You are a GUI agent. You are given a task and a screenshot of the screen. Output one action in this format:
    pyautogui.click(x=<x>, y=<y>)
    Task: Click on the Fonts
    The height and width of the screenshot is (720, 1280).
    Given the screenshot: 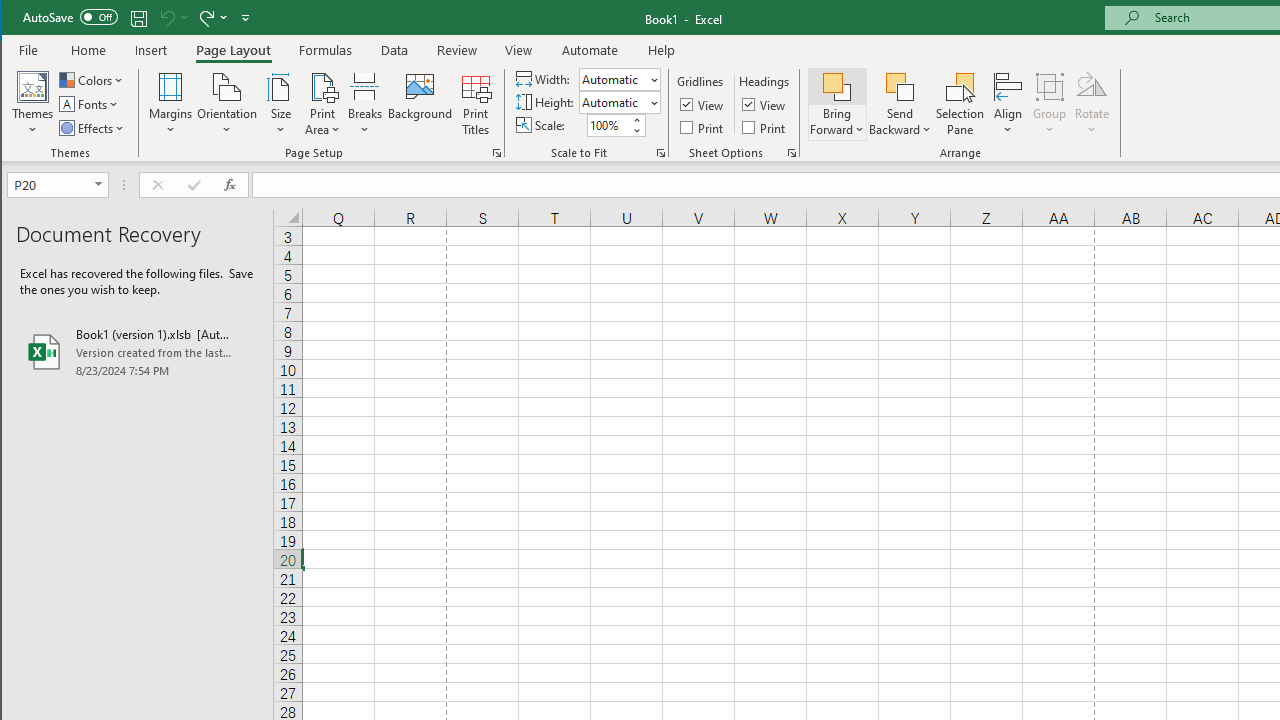 What is the action you would take?
    pyautogui.click(x=90, y=104)
    